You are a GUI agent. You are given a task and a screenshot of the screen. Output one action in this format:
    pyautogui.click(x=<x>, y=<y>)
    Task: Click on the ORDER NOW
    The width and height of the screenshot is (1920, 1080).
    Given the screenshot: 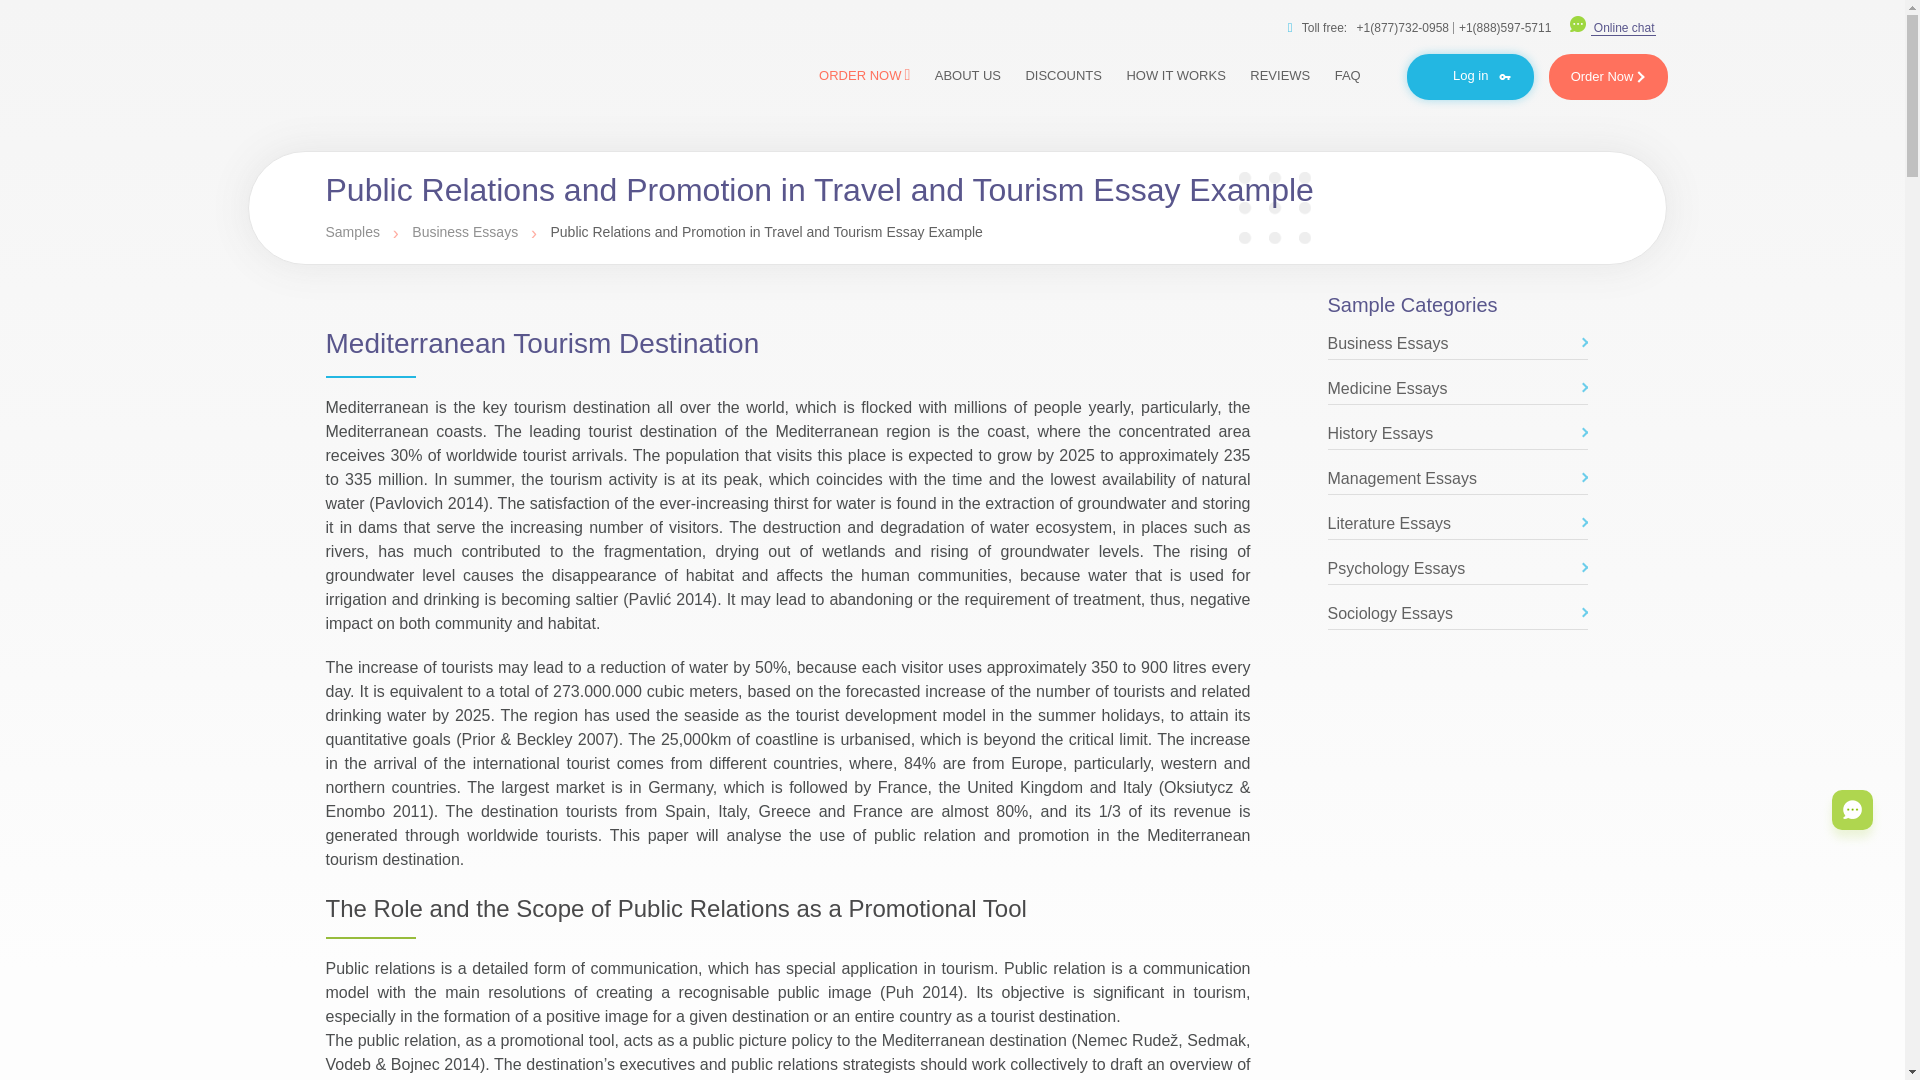 What is the action you would take?
    pyautogui.click(x=864, y=74)
    